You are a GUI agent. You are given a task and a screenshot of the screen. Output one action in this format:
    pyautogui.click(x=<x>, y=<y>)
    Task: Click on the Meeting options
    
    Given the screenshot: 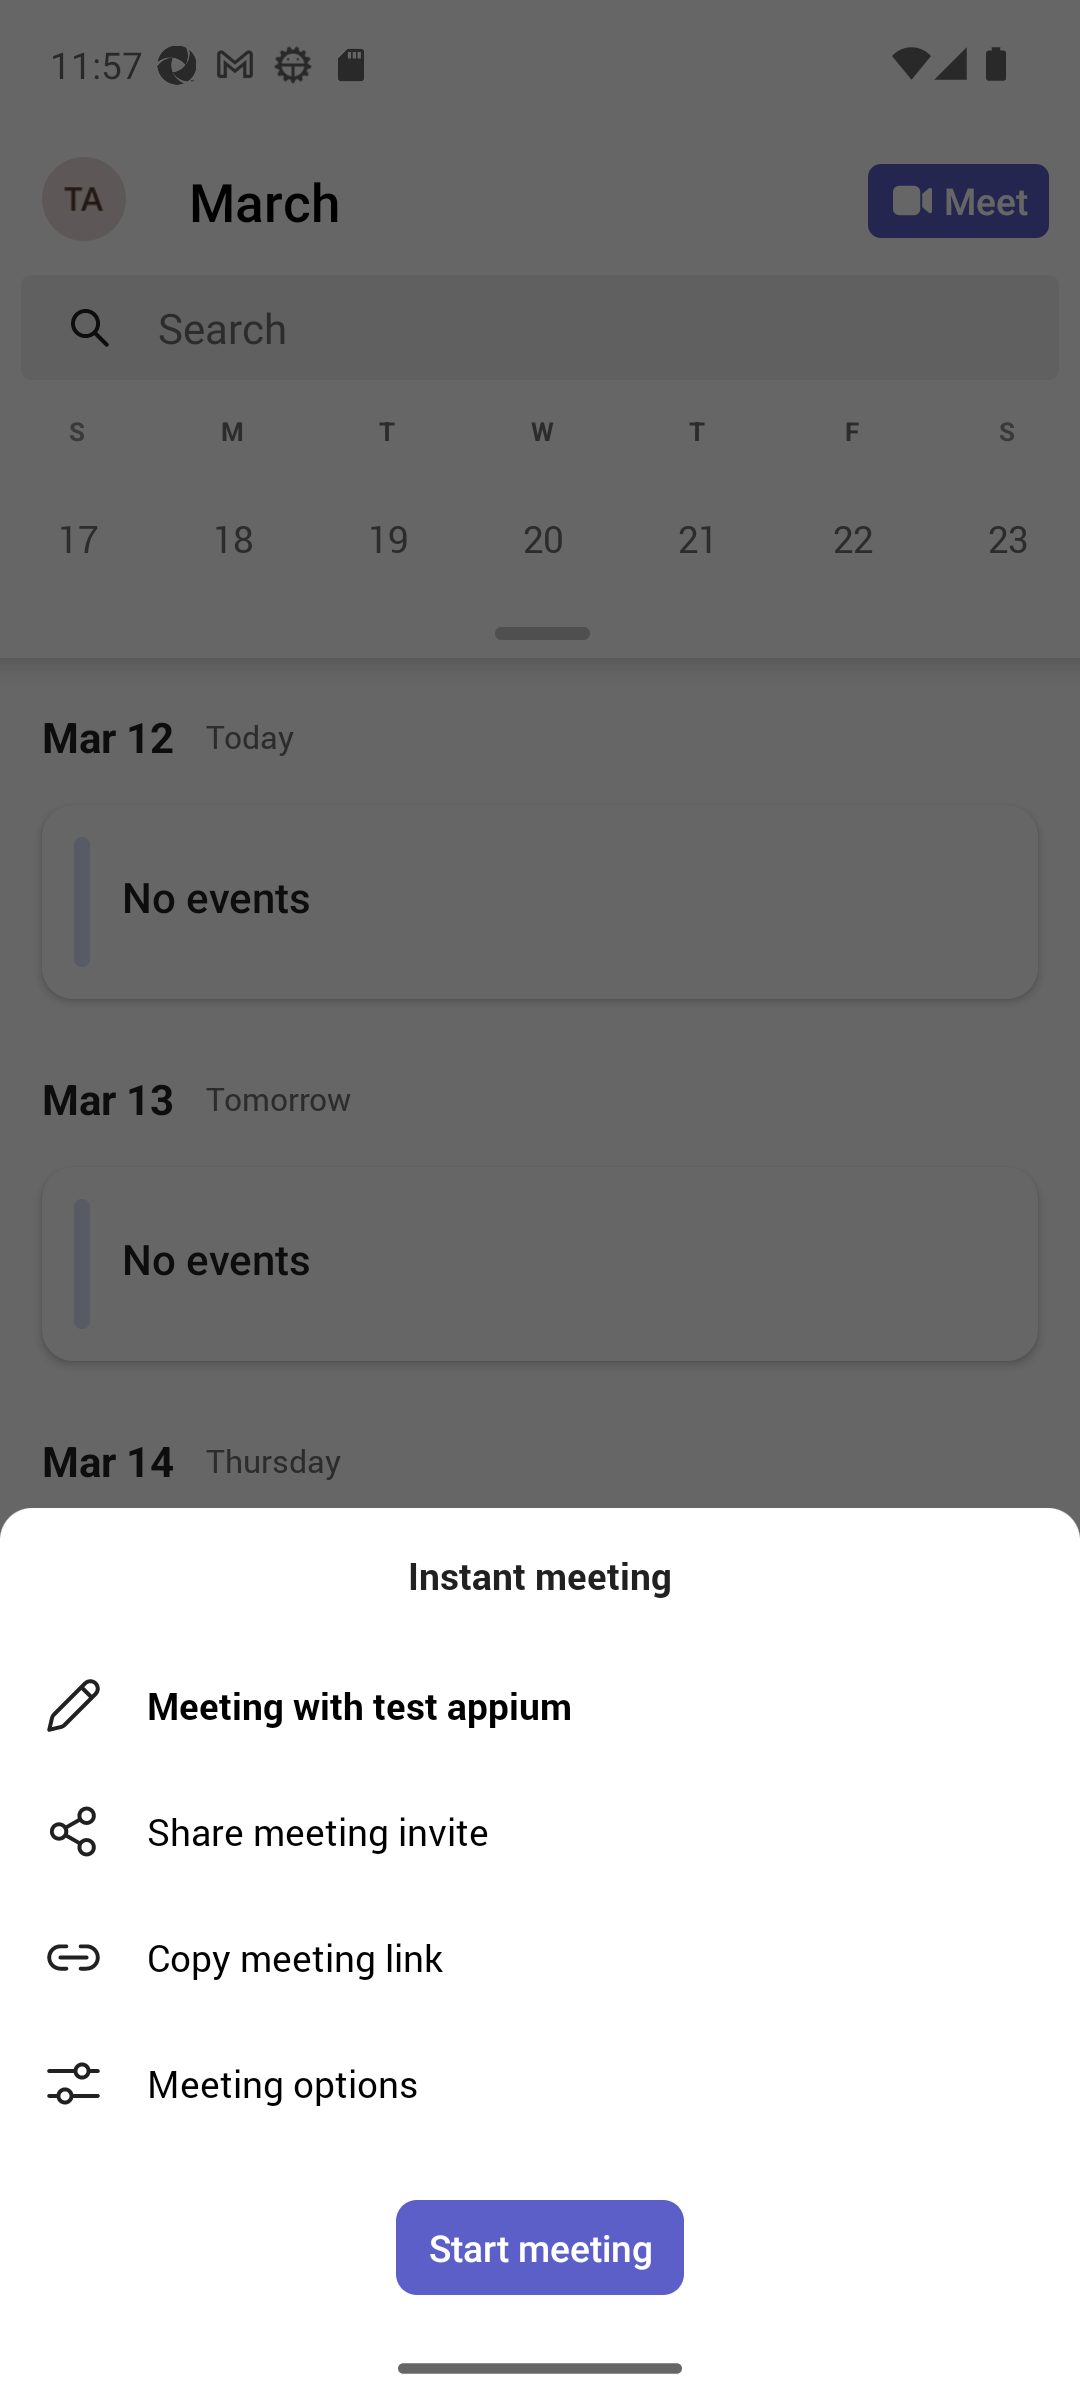 What is the action you would take?
    pyautogui.click(x=540, y=2084)
    